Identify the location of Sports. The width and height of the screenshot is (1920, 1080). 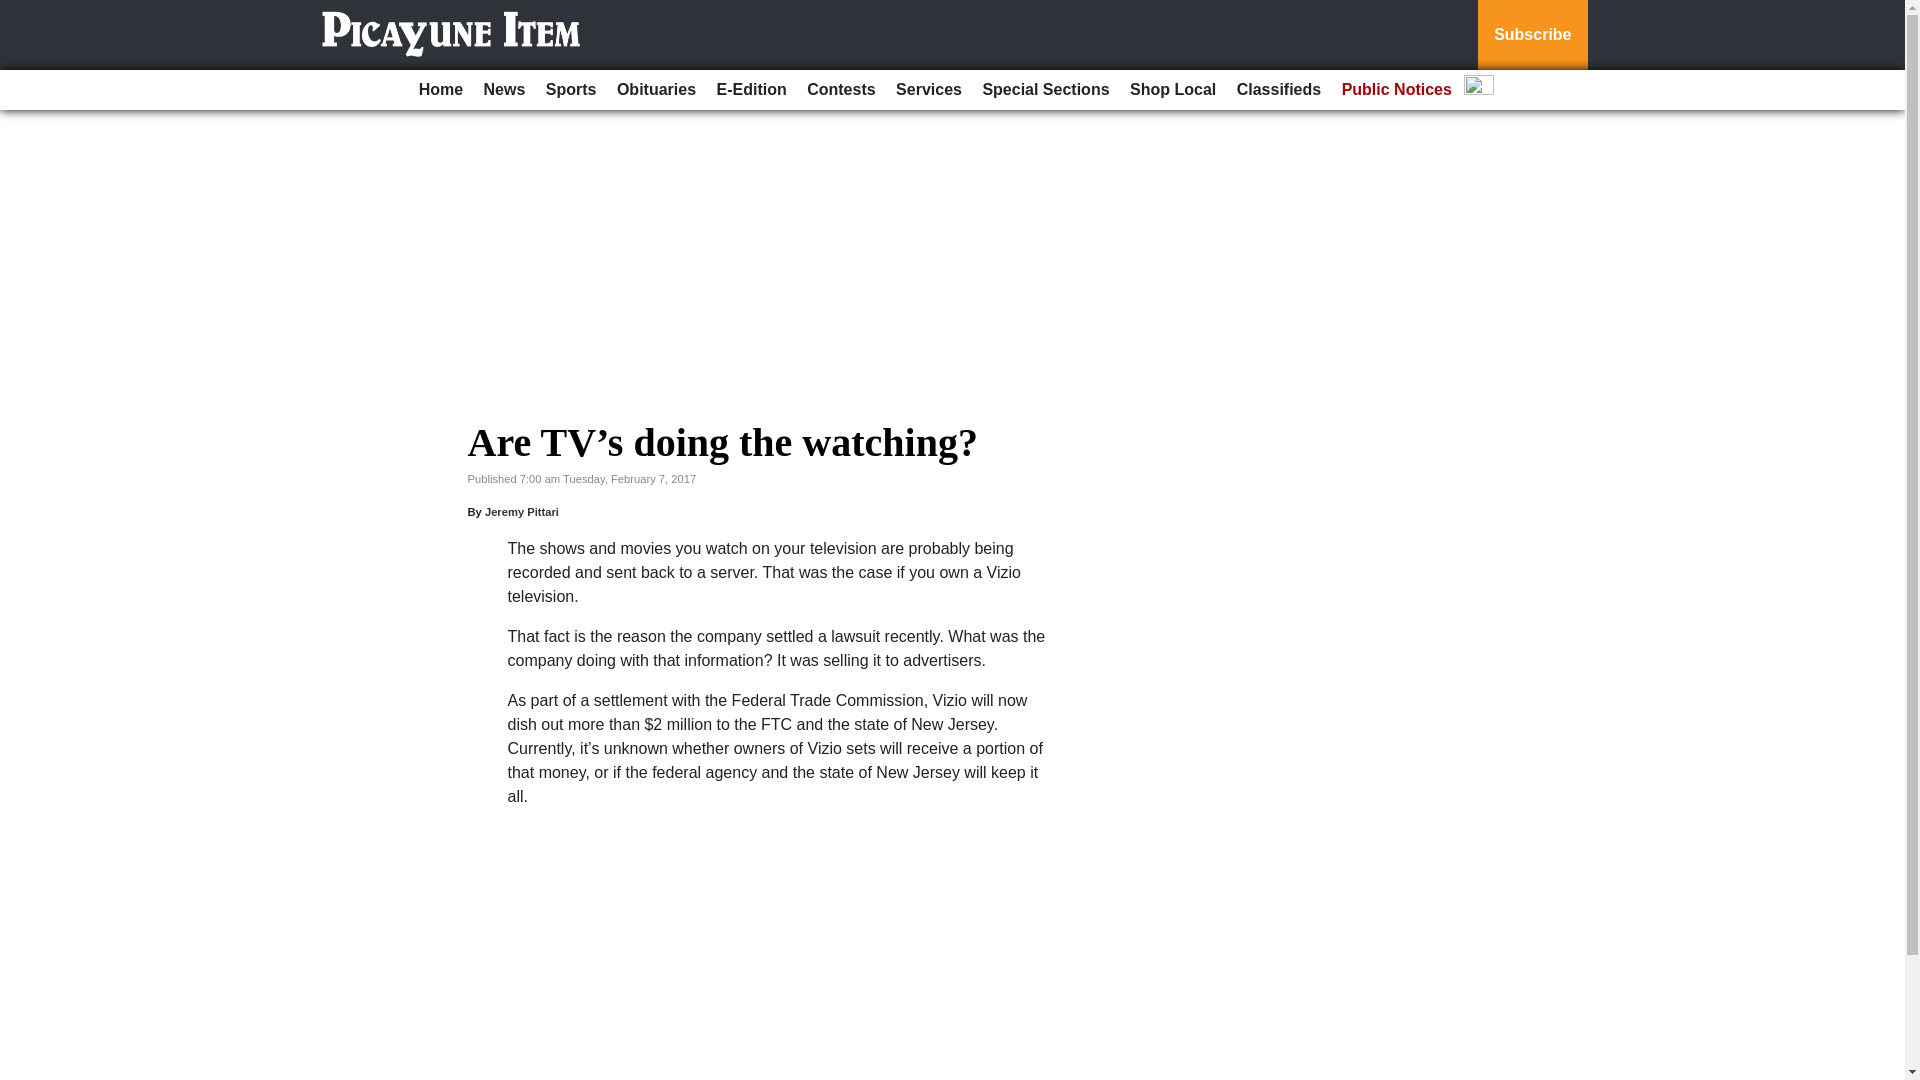
(570, 90).